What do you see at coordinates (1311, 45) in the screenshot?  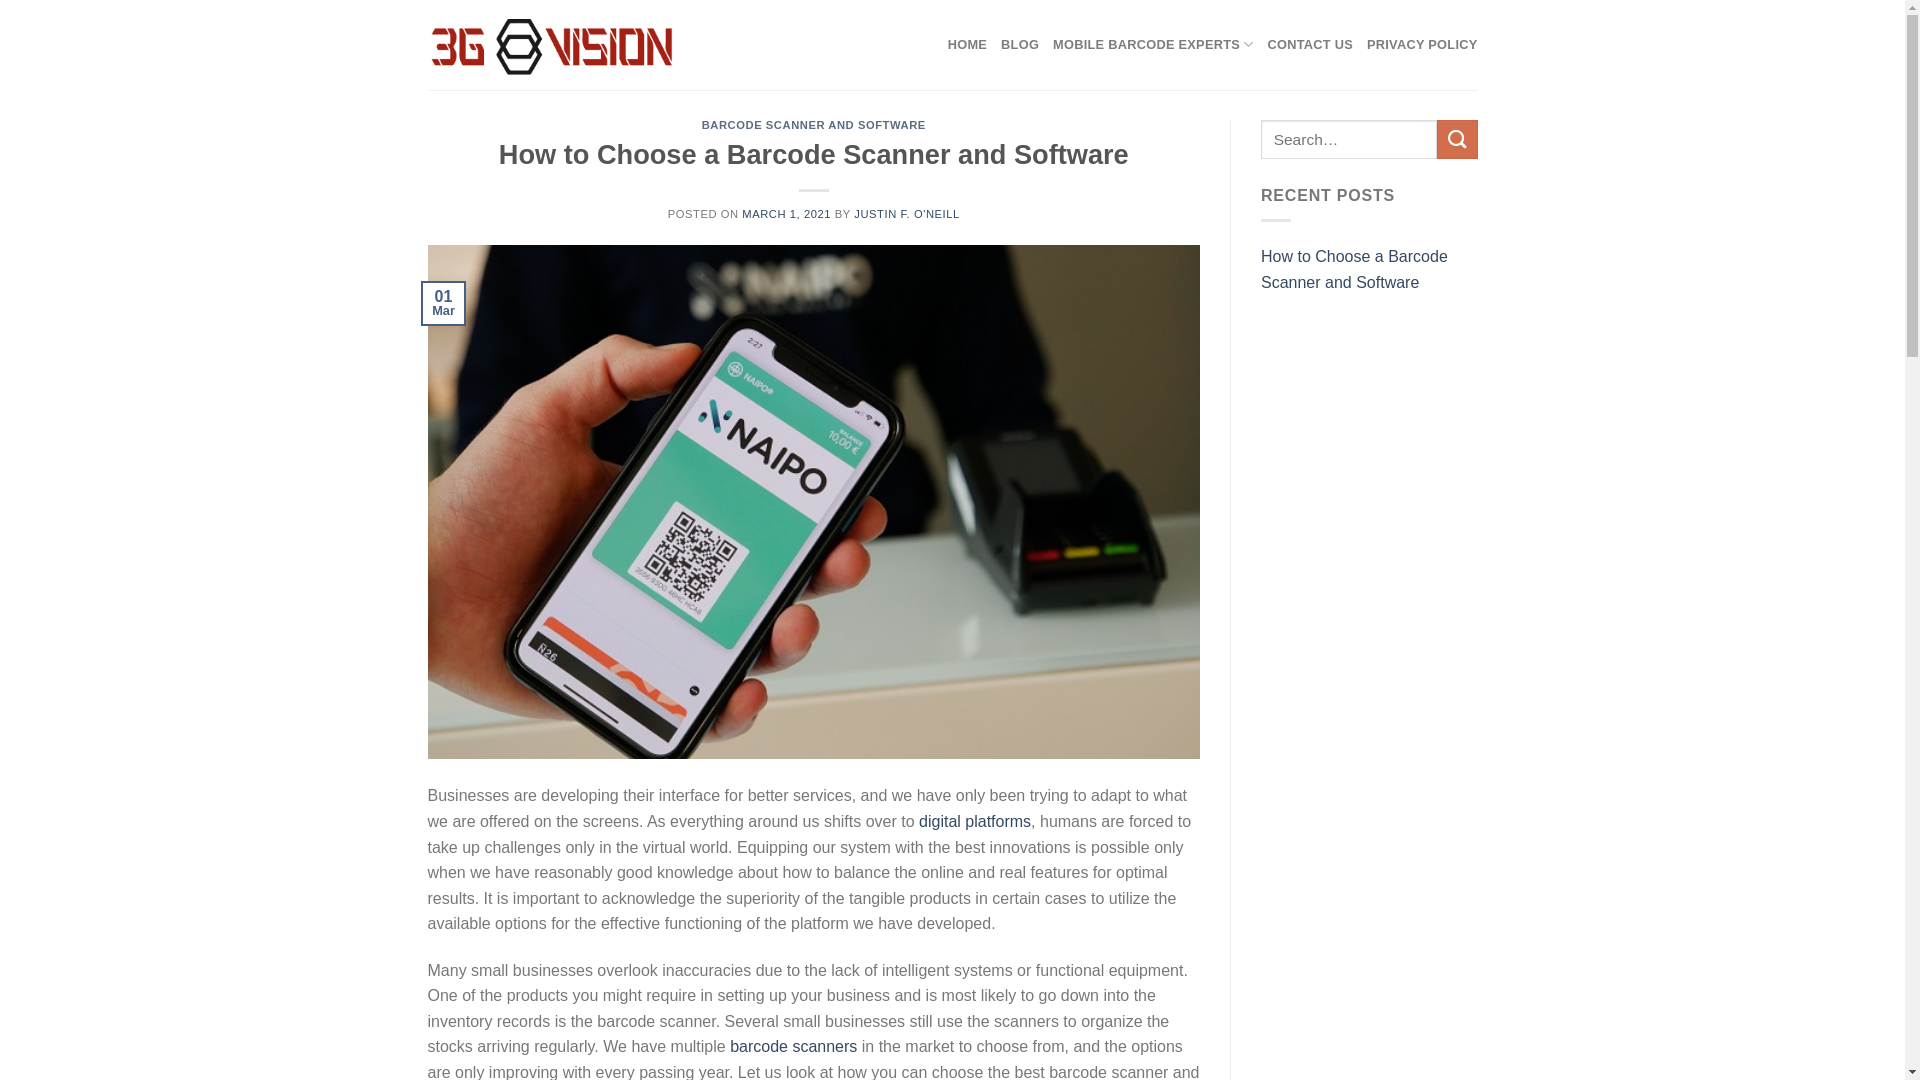 I see `CONTACT US` at bounding box center [1311, 45].